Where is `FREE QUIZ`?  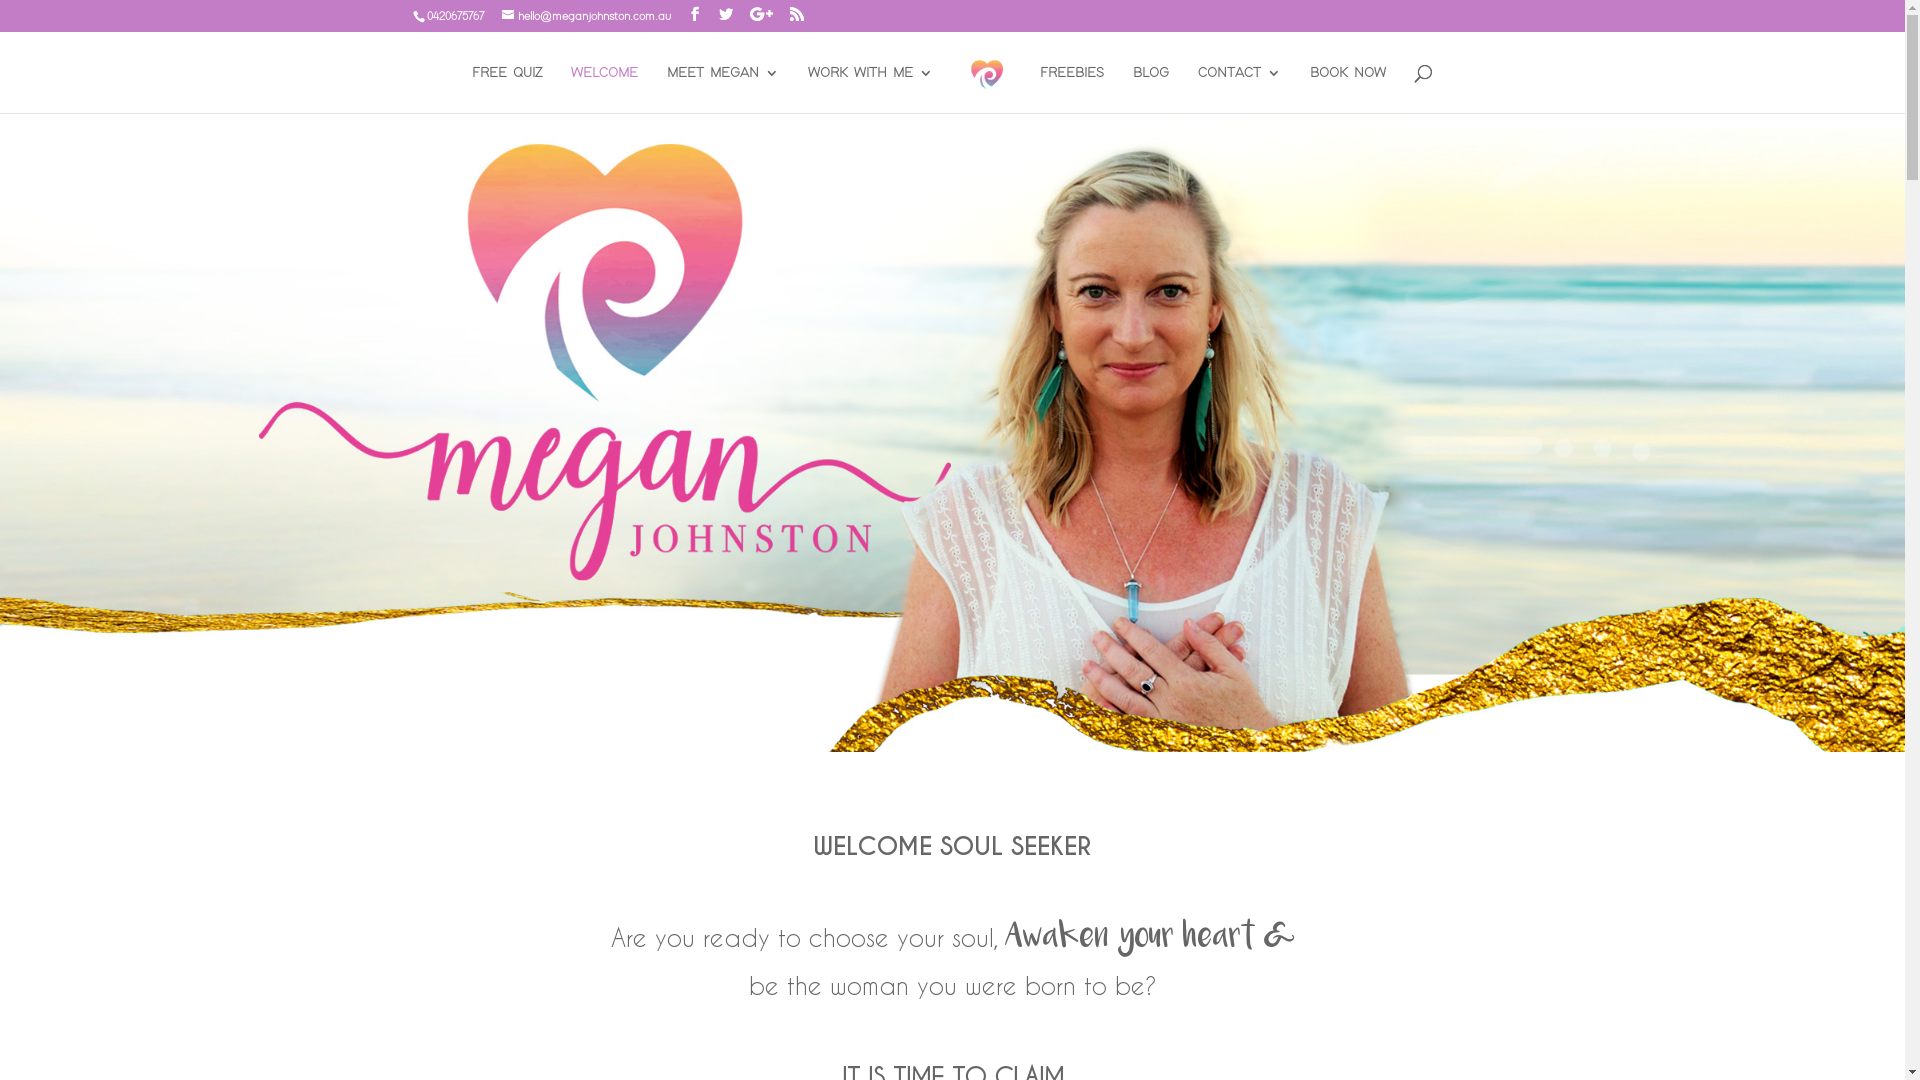 FREE QUIZ is located at coordinates (507, 90).